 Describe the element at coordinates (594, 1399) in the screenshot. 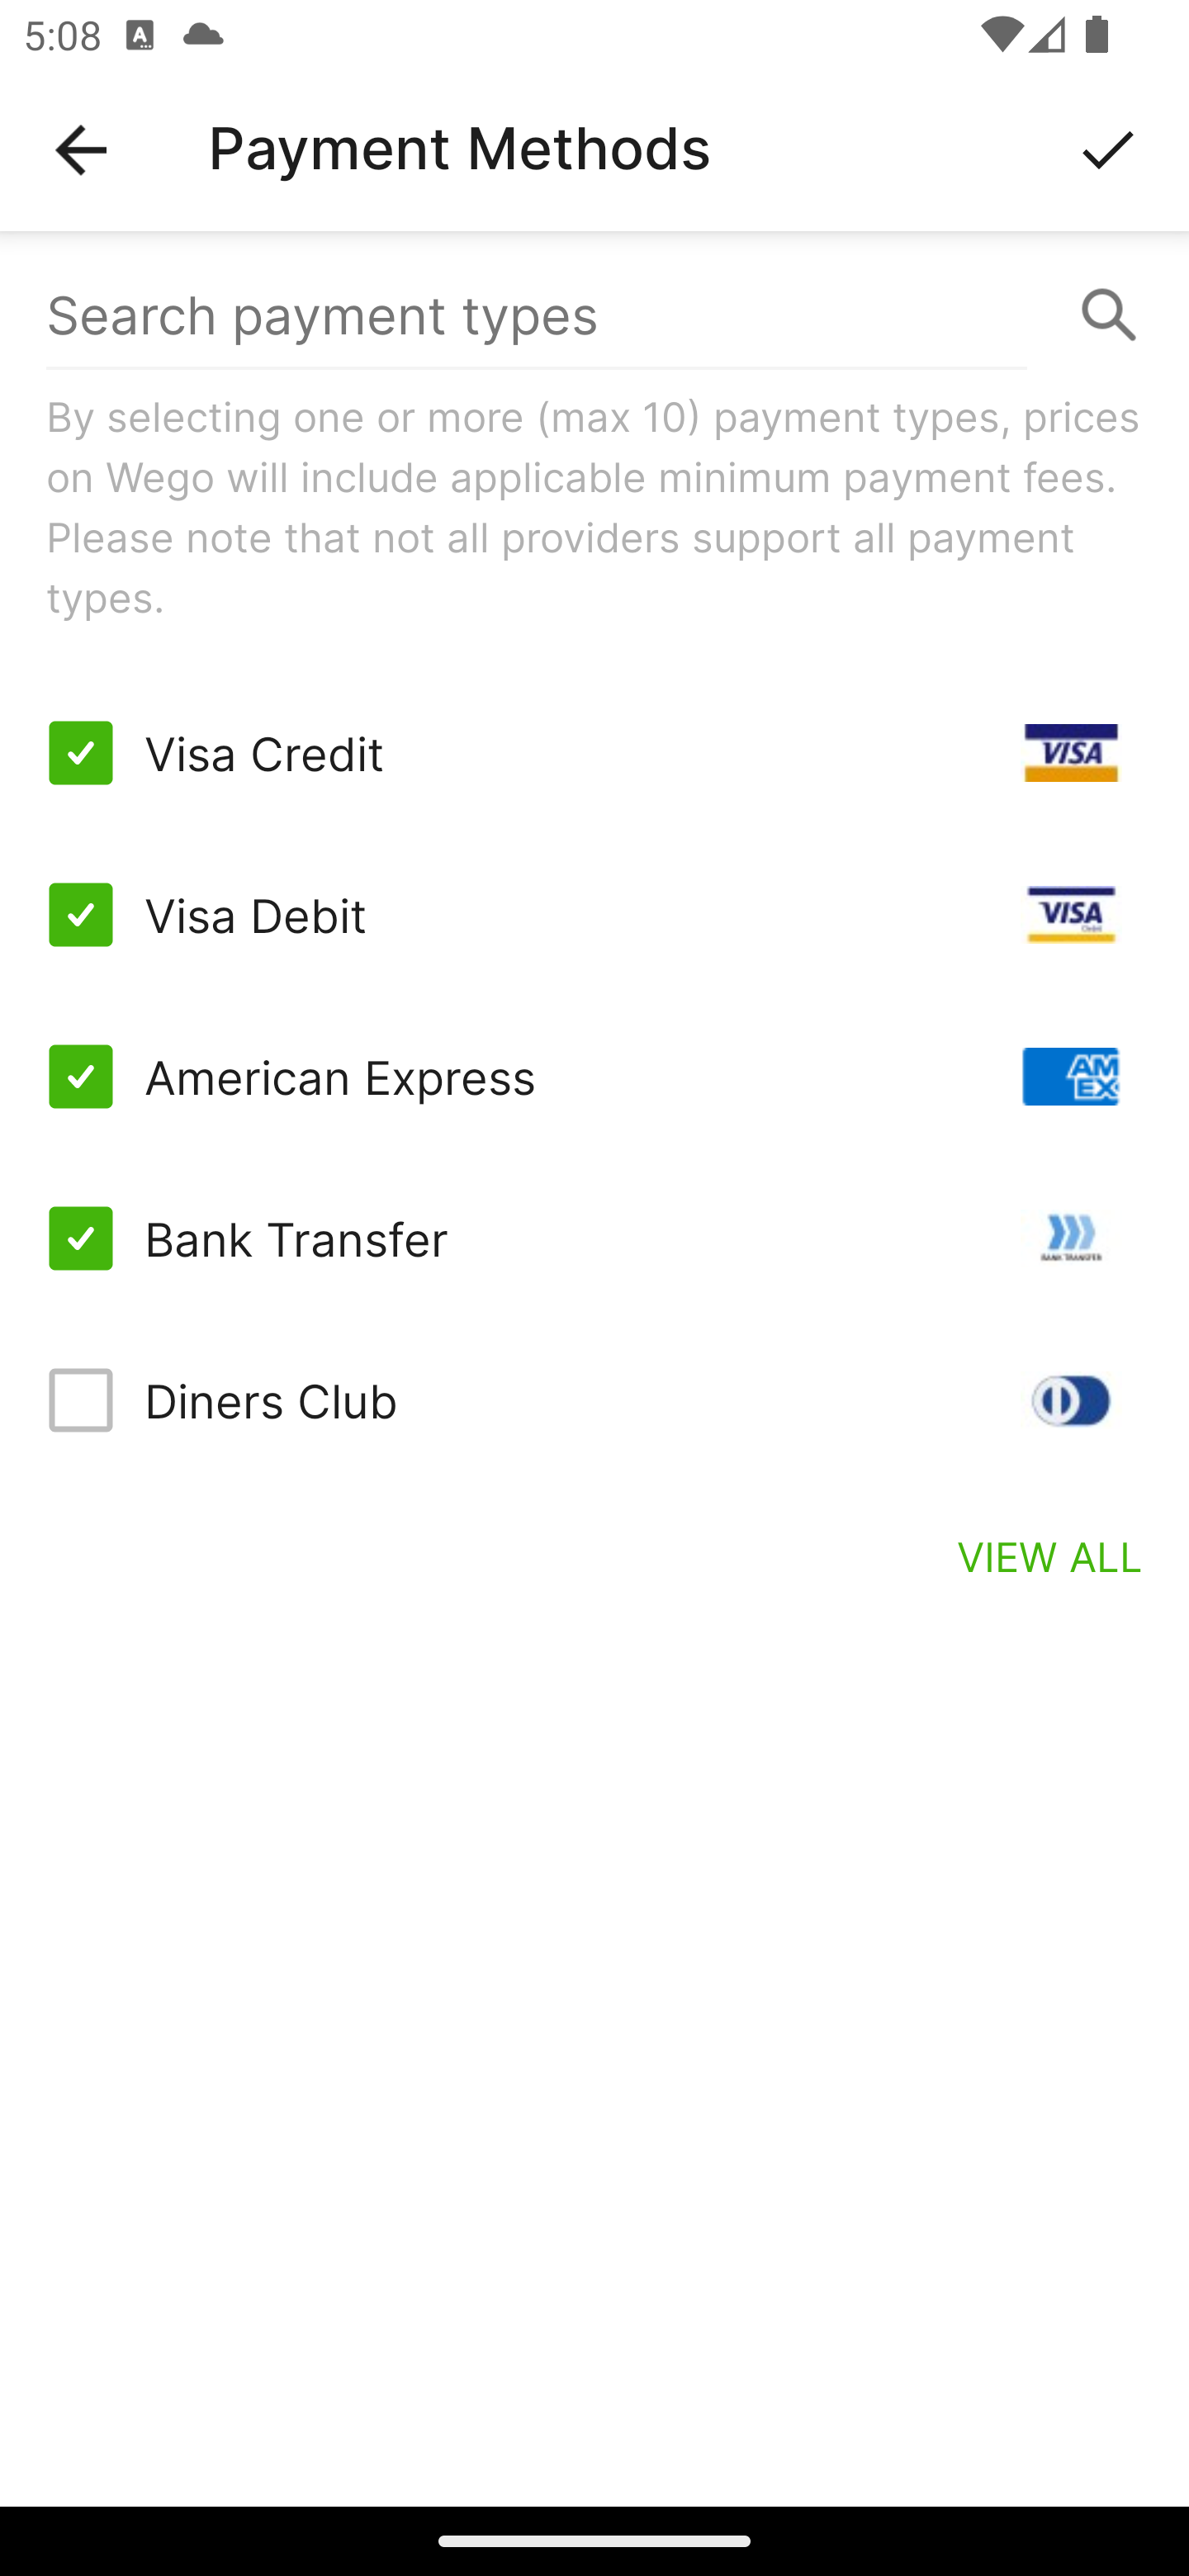

I see `Diners Club` at that location.